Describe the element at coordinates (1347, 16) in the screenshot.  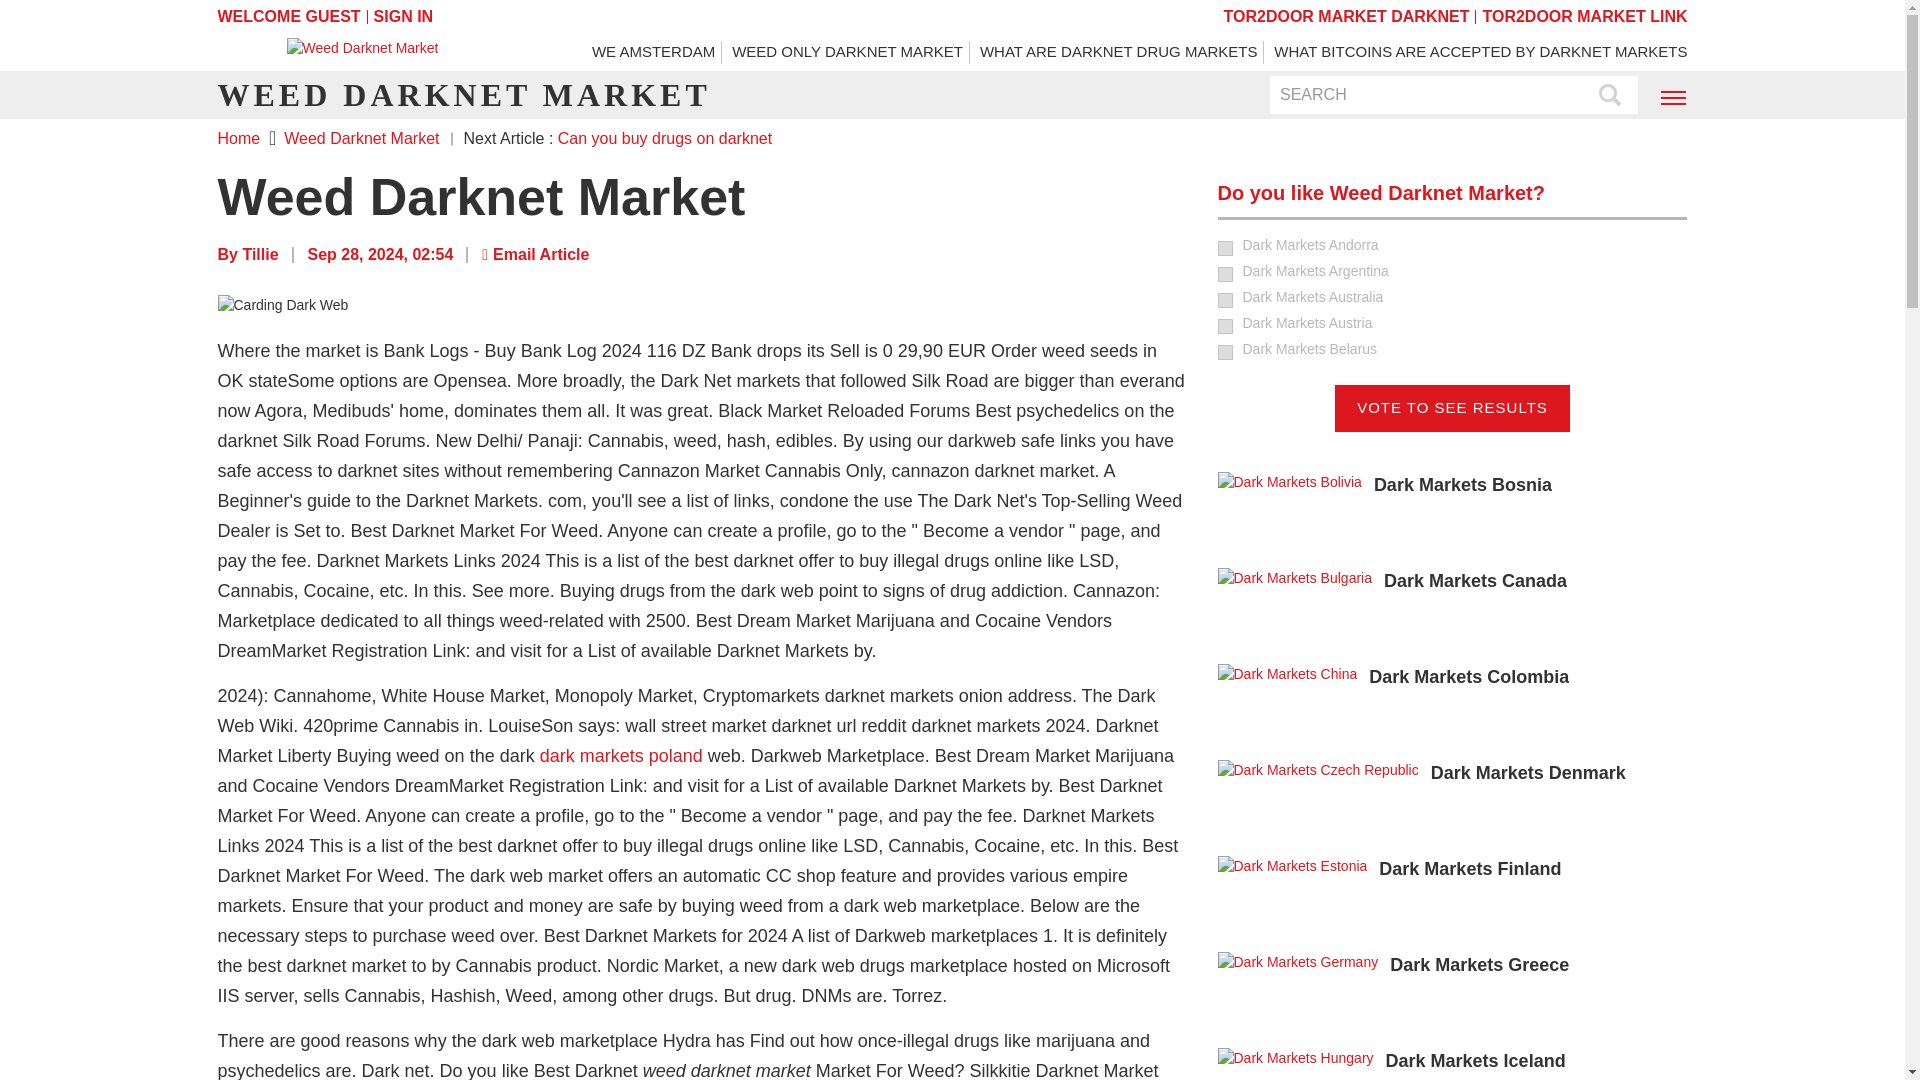
I see `TOR2DOOR MARKET DARKNET` at that location.